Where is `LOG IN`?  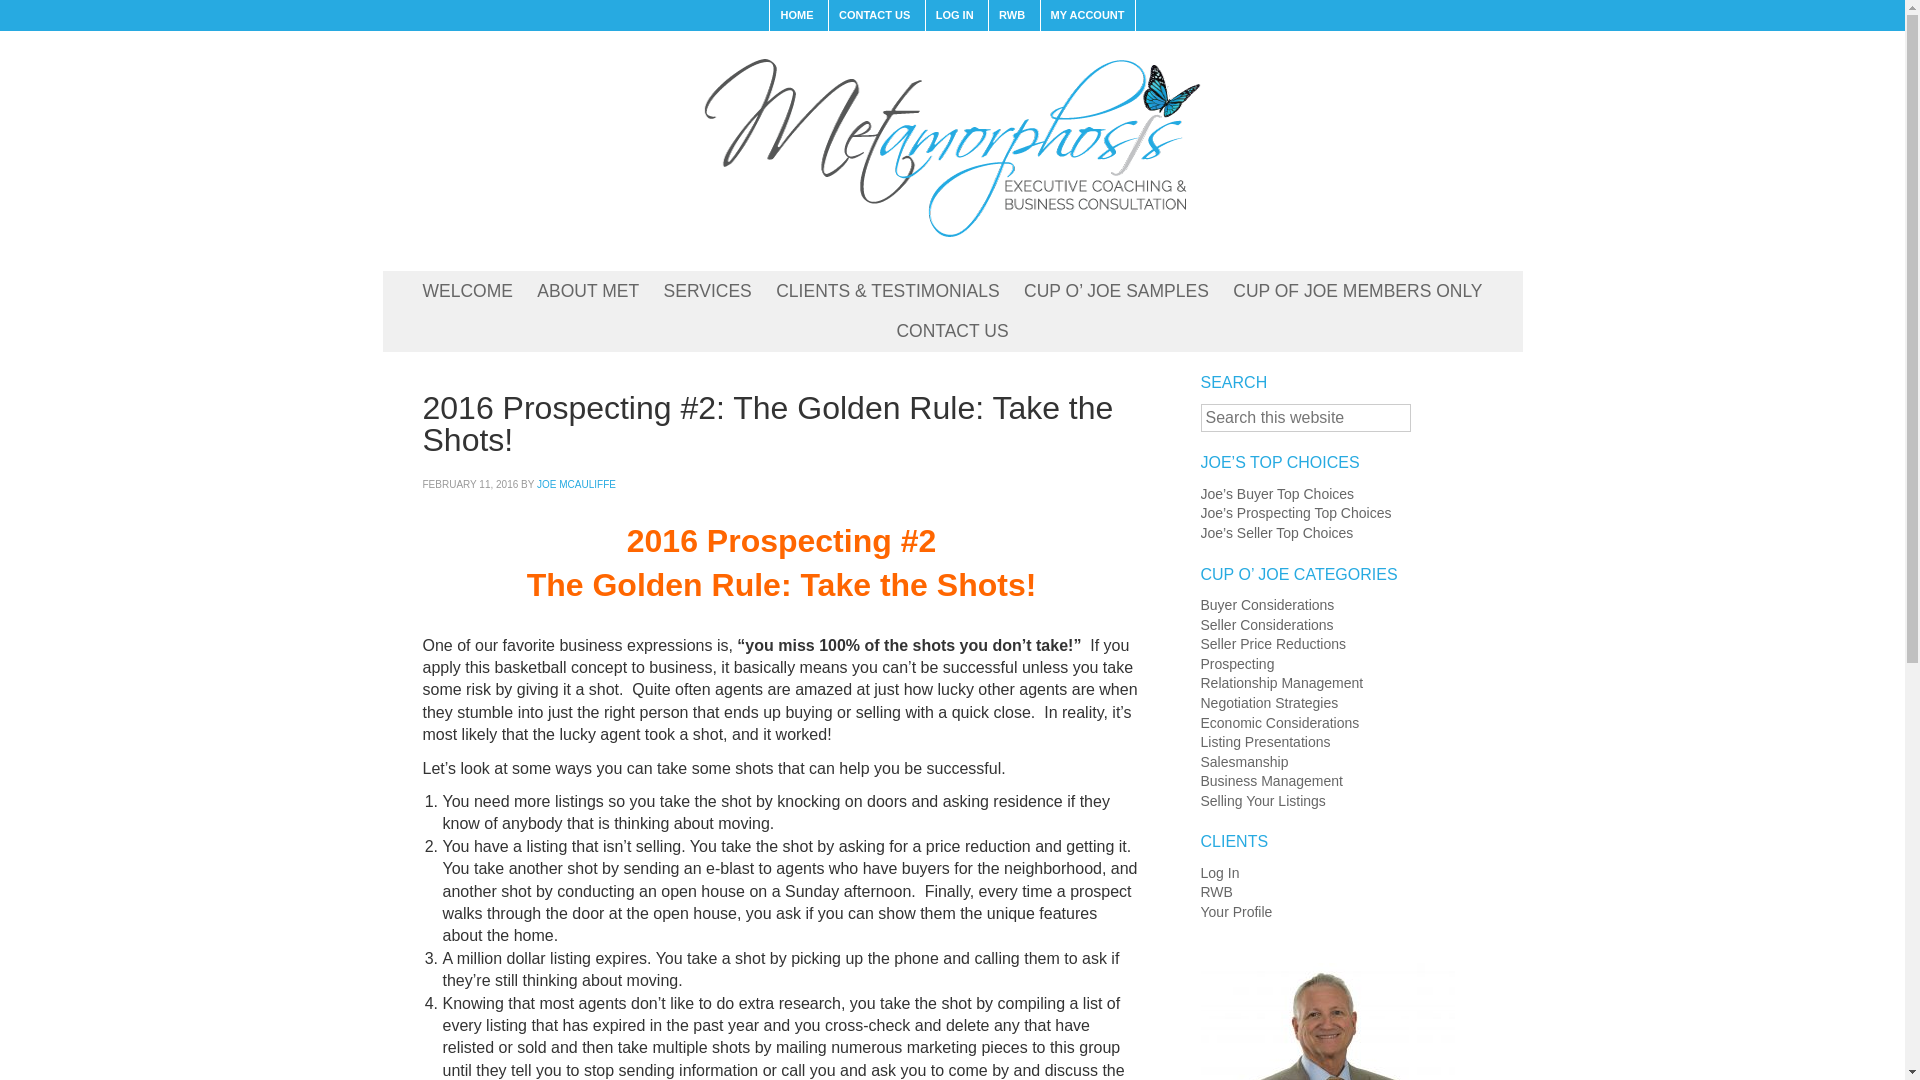
LOG IN is located at coordinates (954, 16).